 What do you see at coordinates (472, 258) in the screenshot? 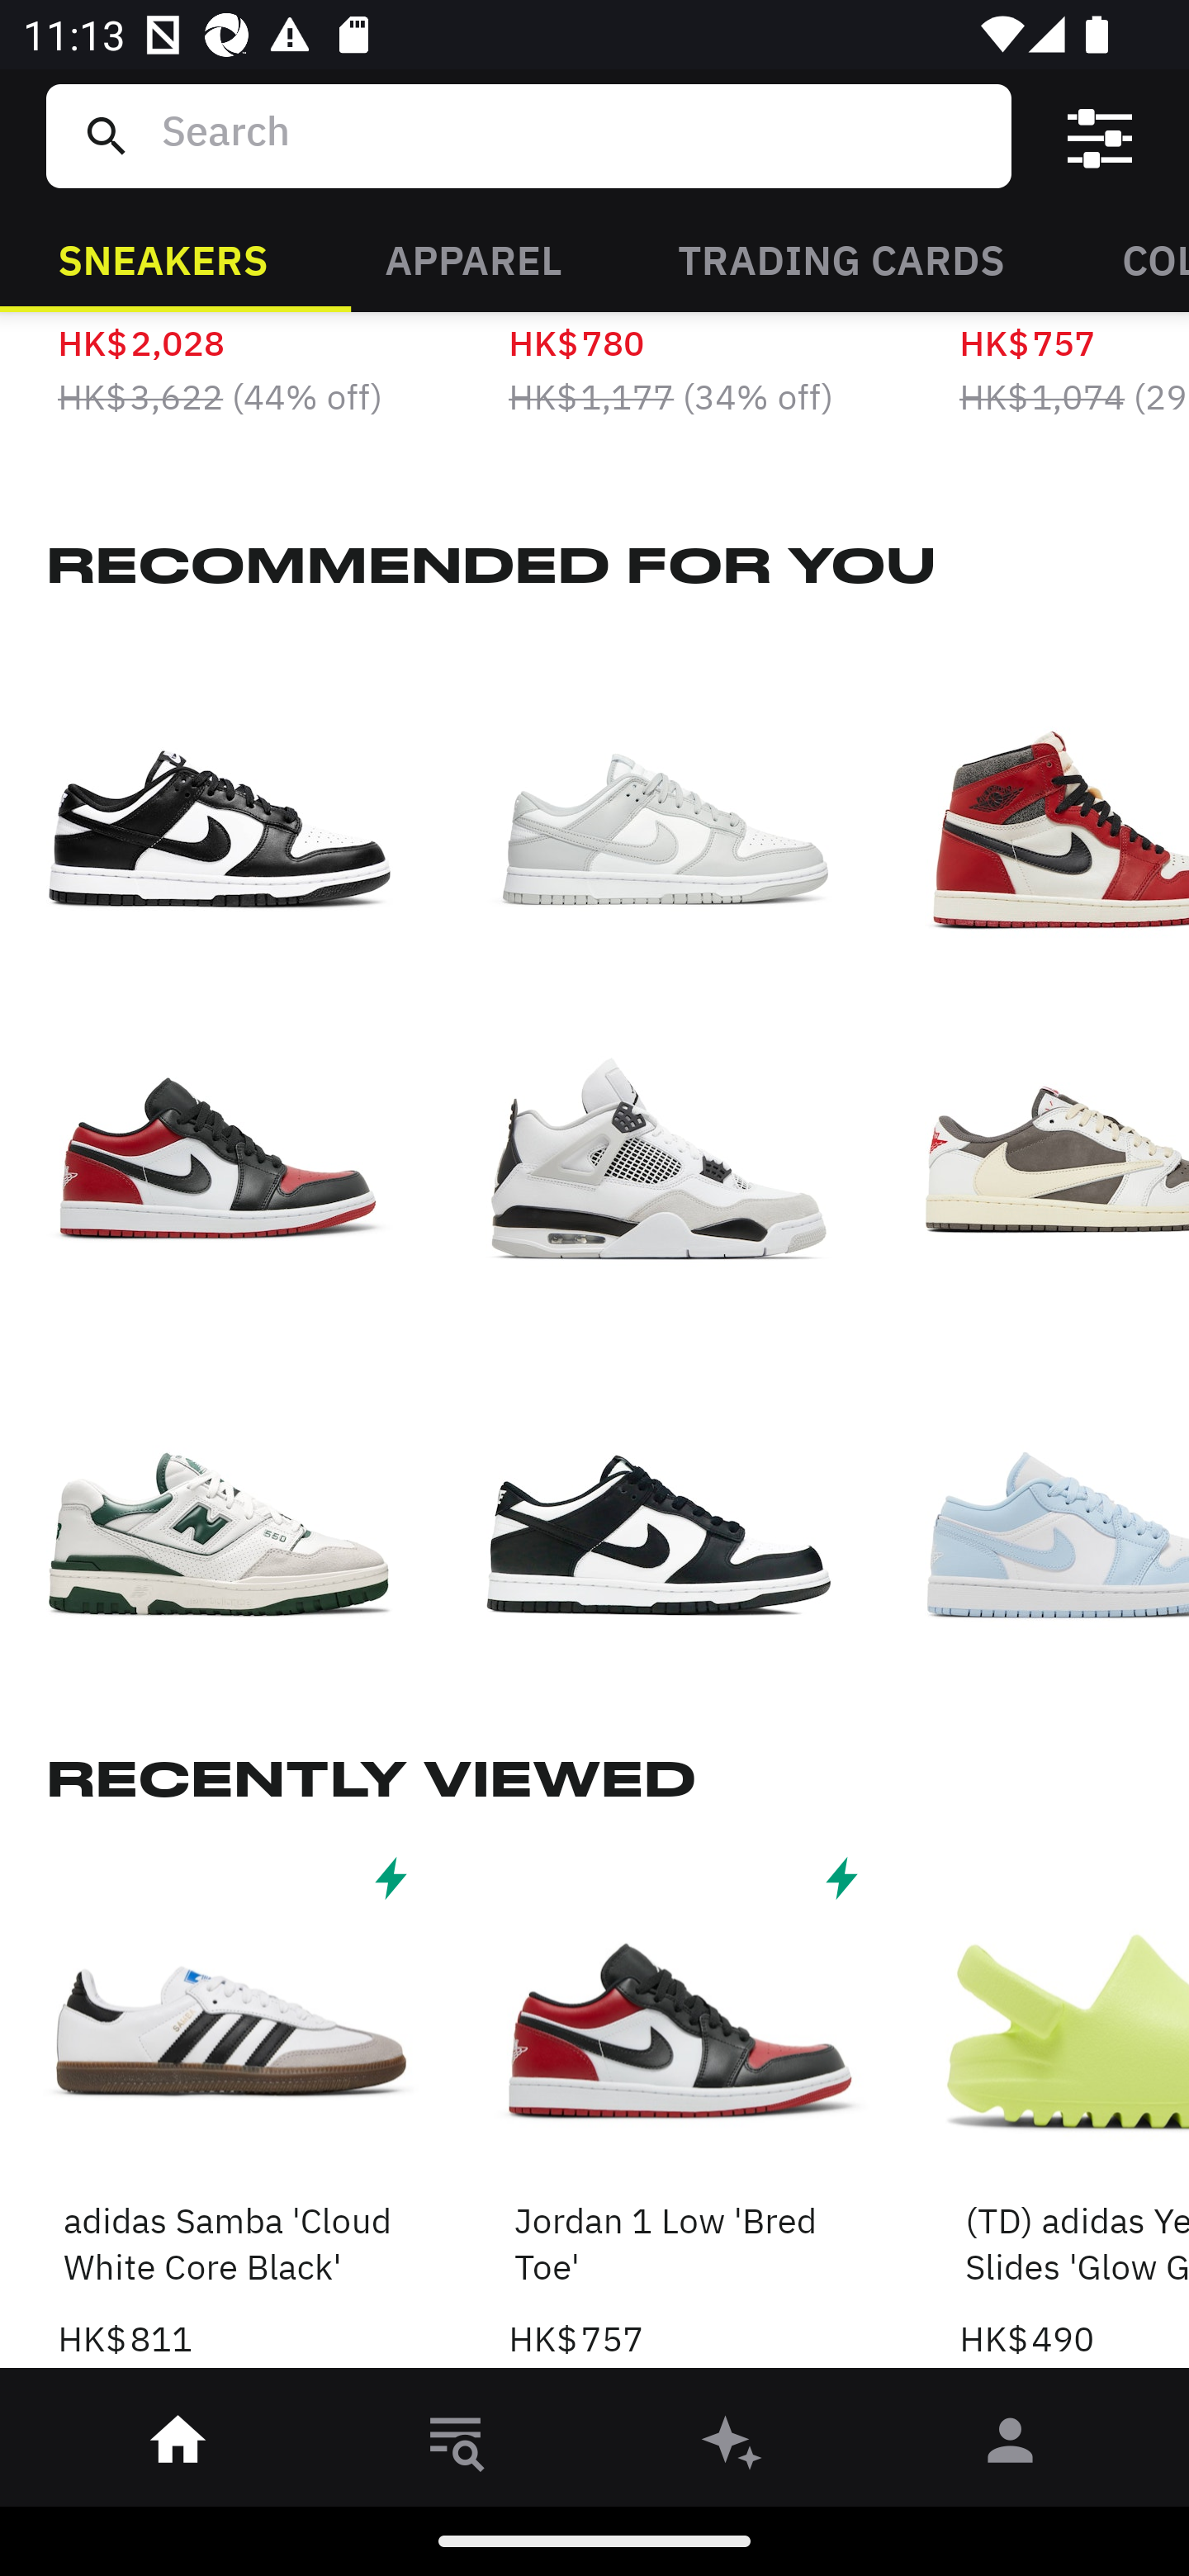
I see `APPAREL` at bounding box center [472, 258].